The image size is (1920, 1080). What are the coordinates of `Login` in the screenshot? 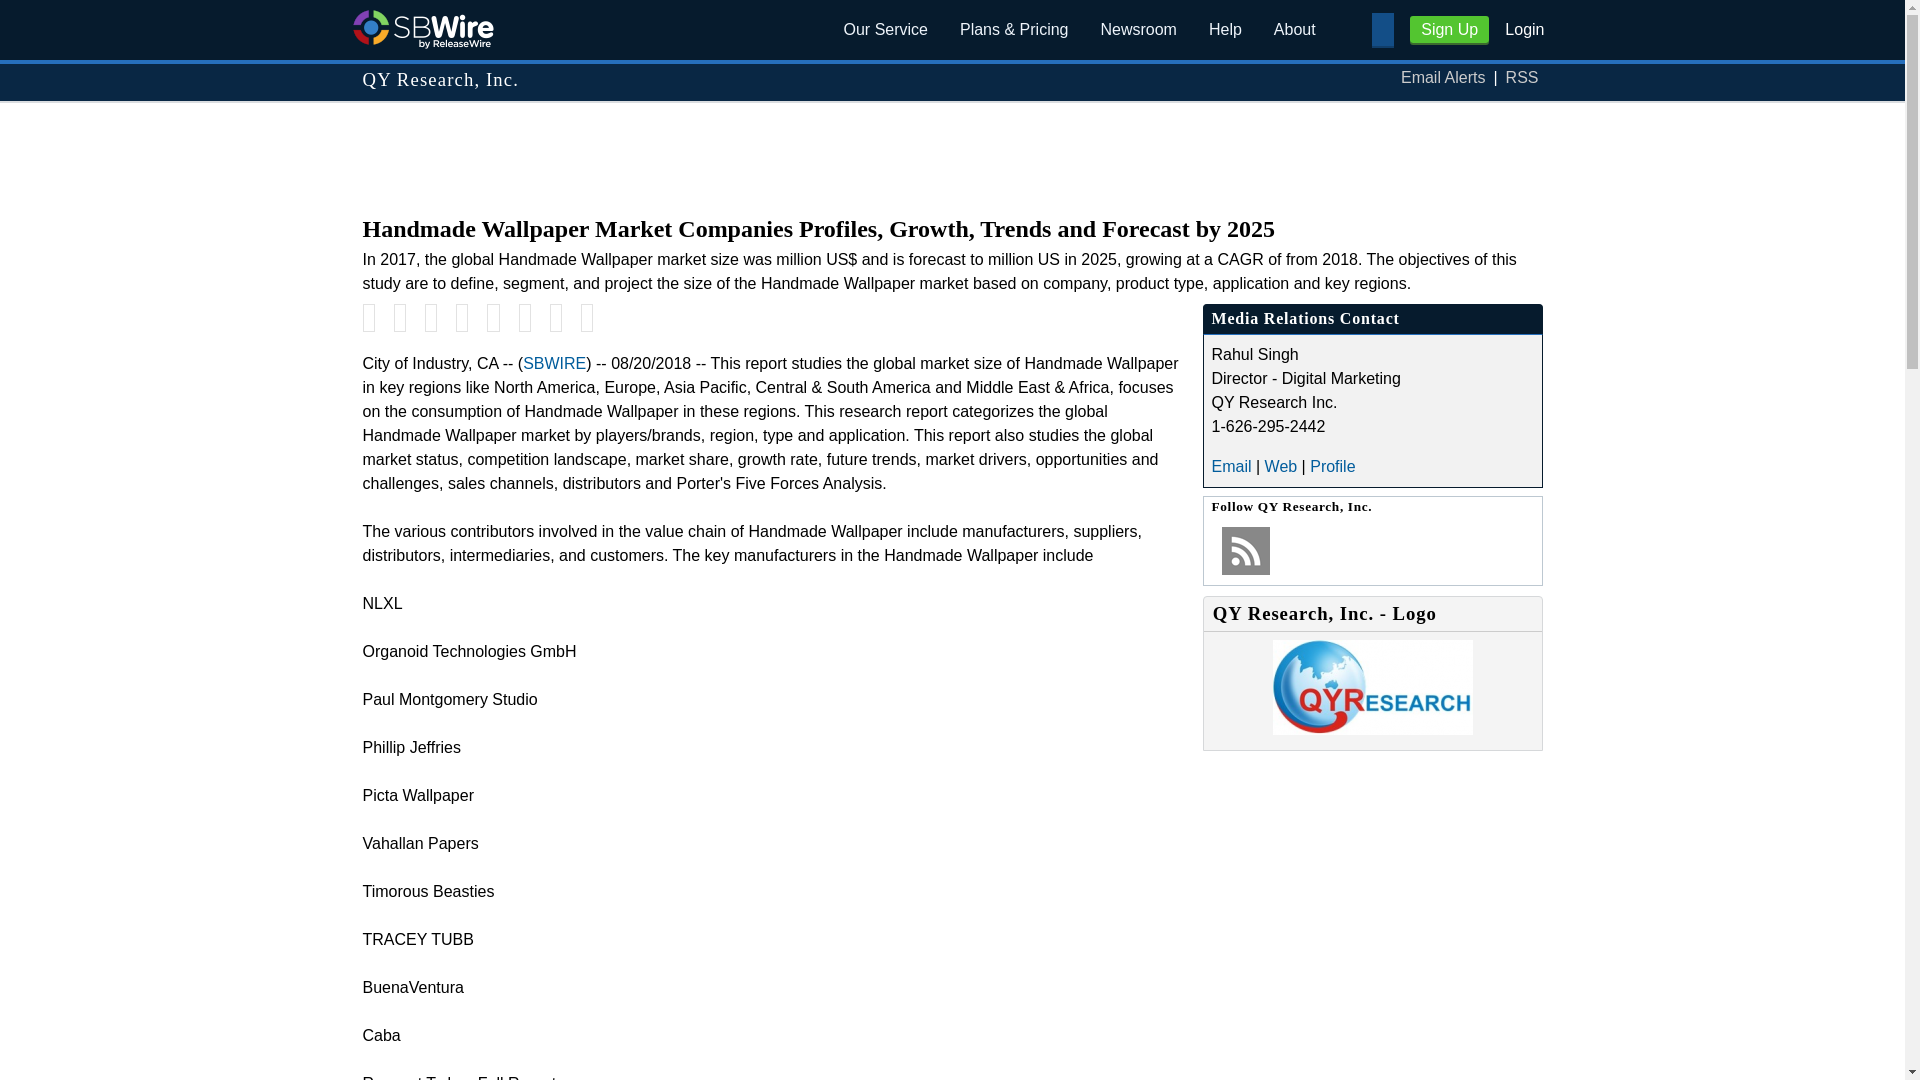 It's located at (1524, 28).